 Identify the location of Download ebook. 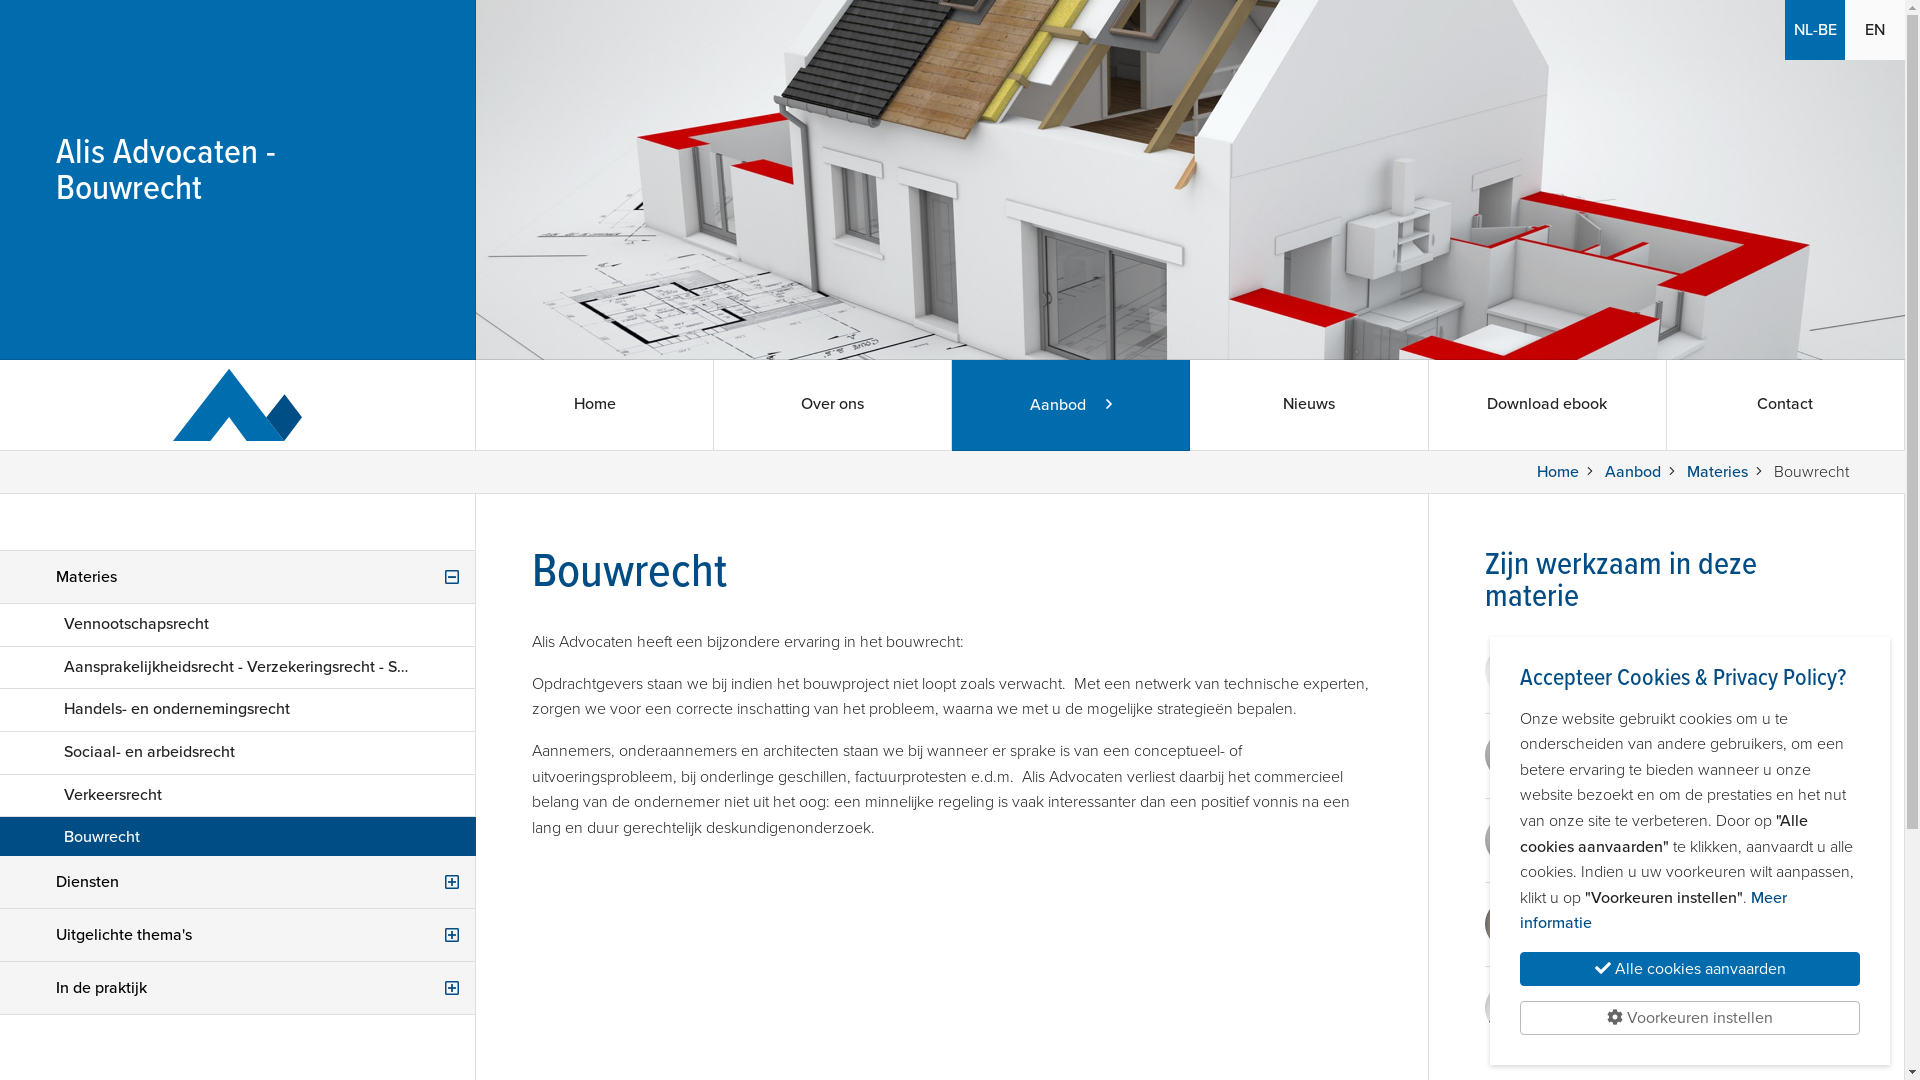
(1548, 405).